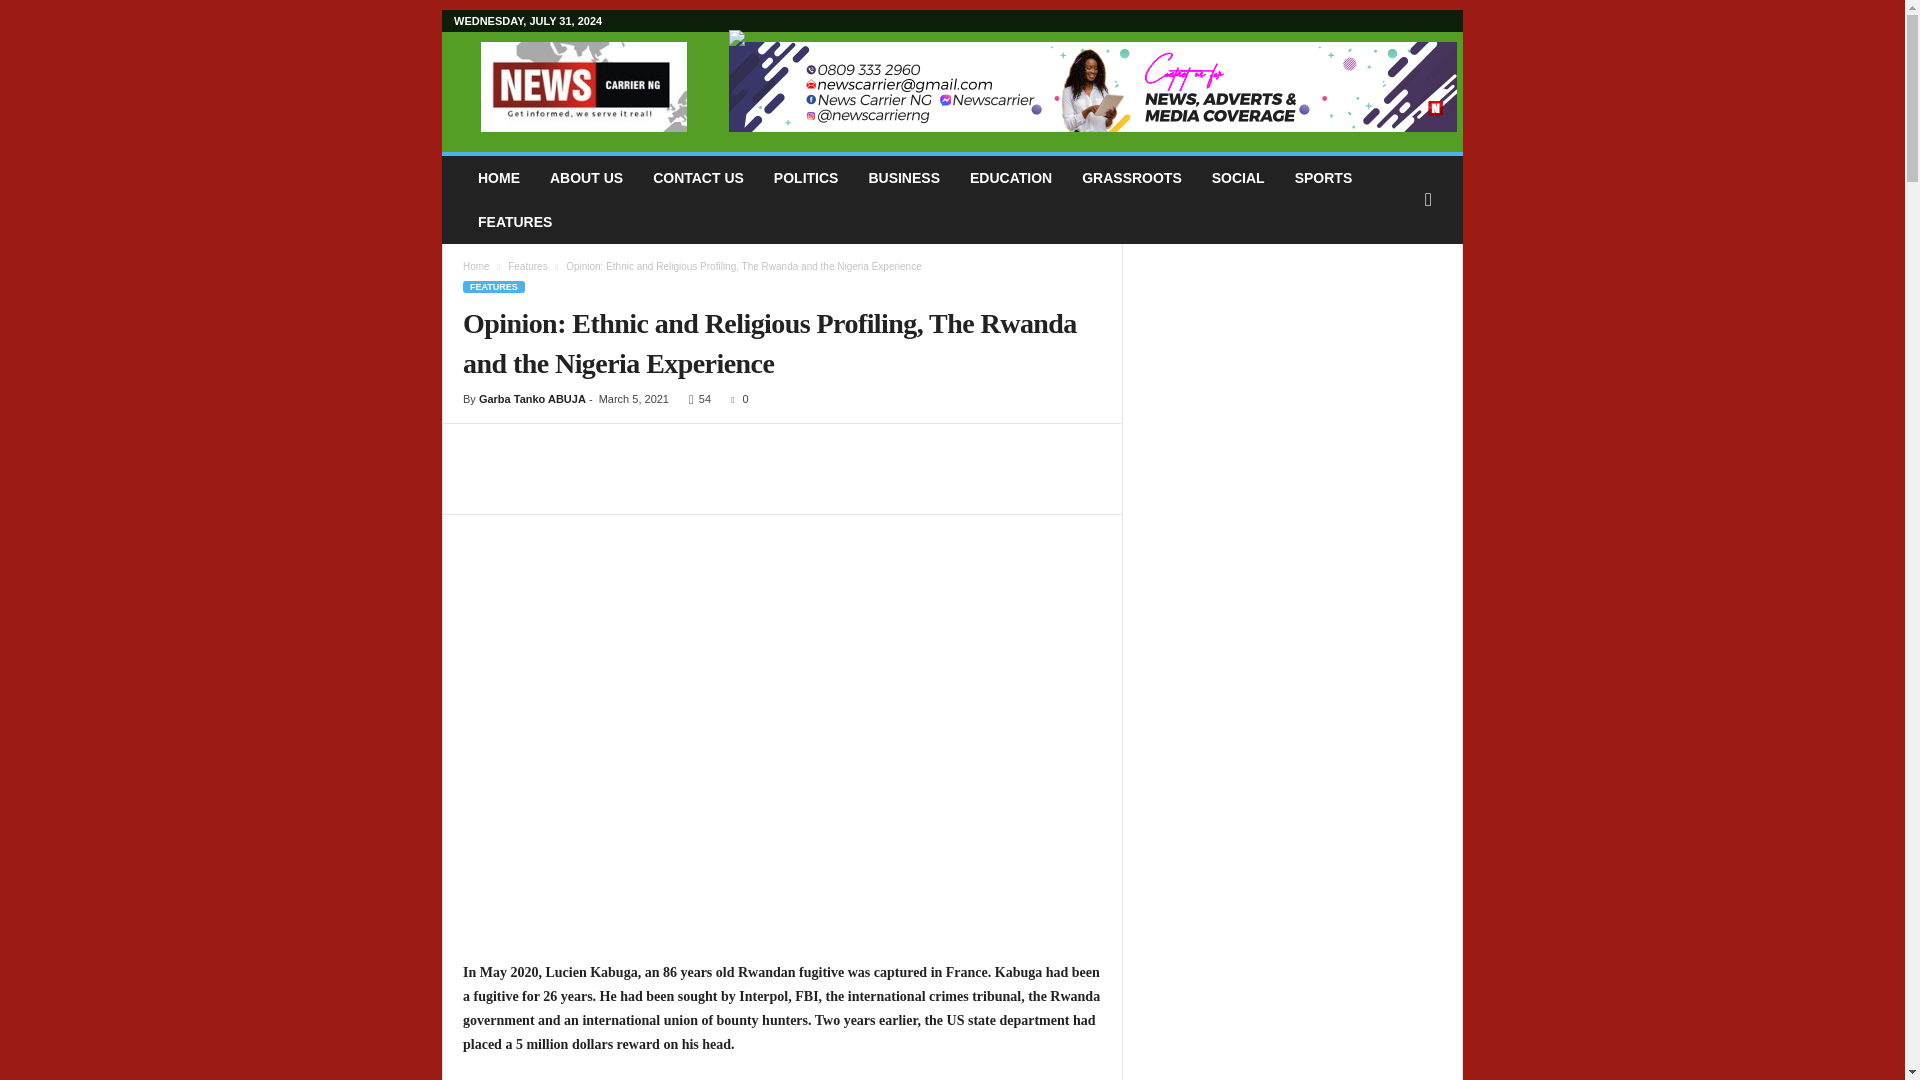  I want to click on POLITICS, so click(806, 177).